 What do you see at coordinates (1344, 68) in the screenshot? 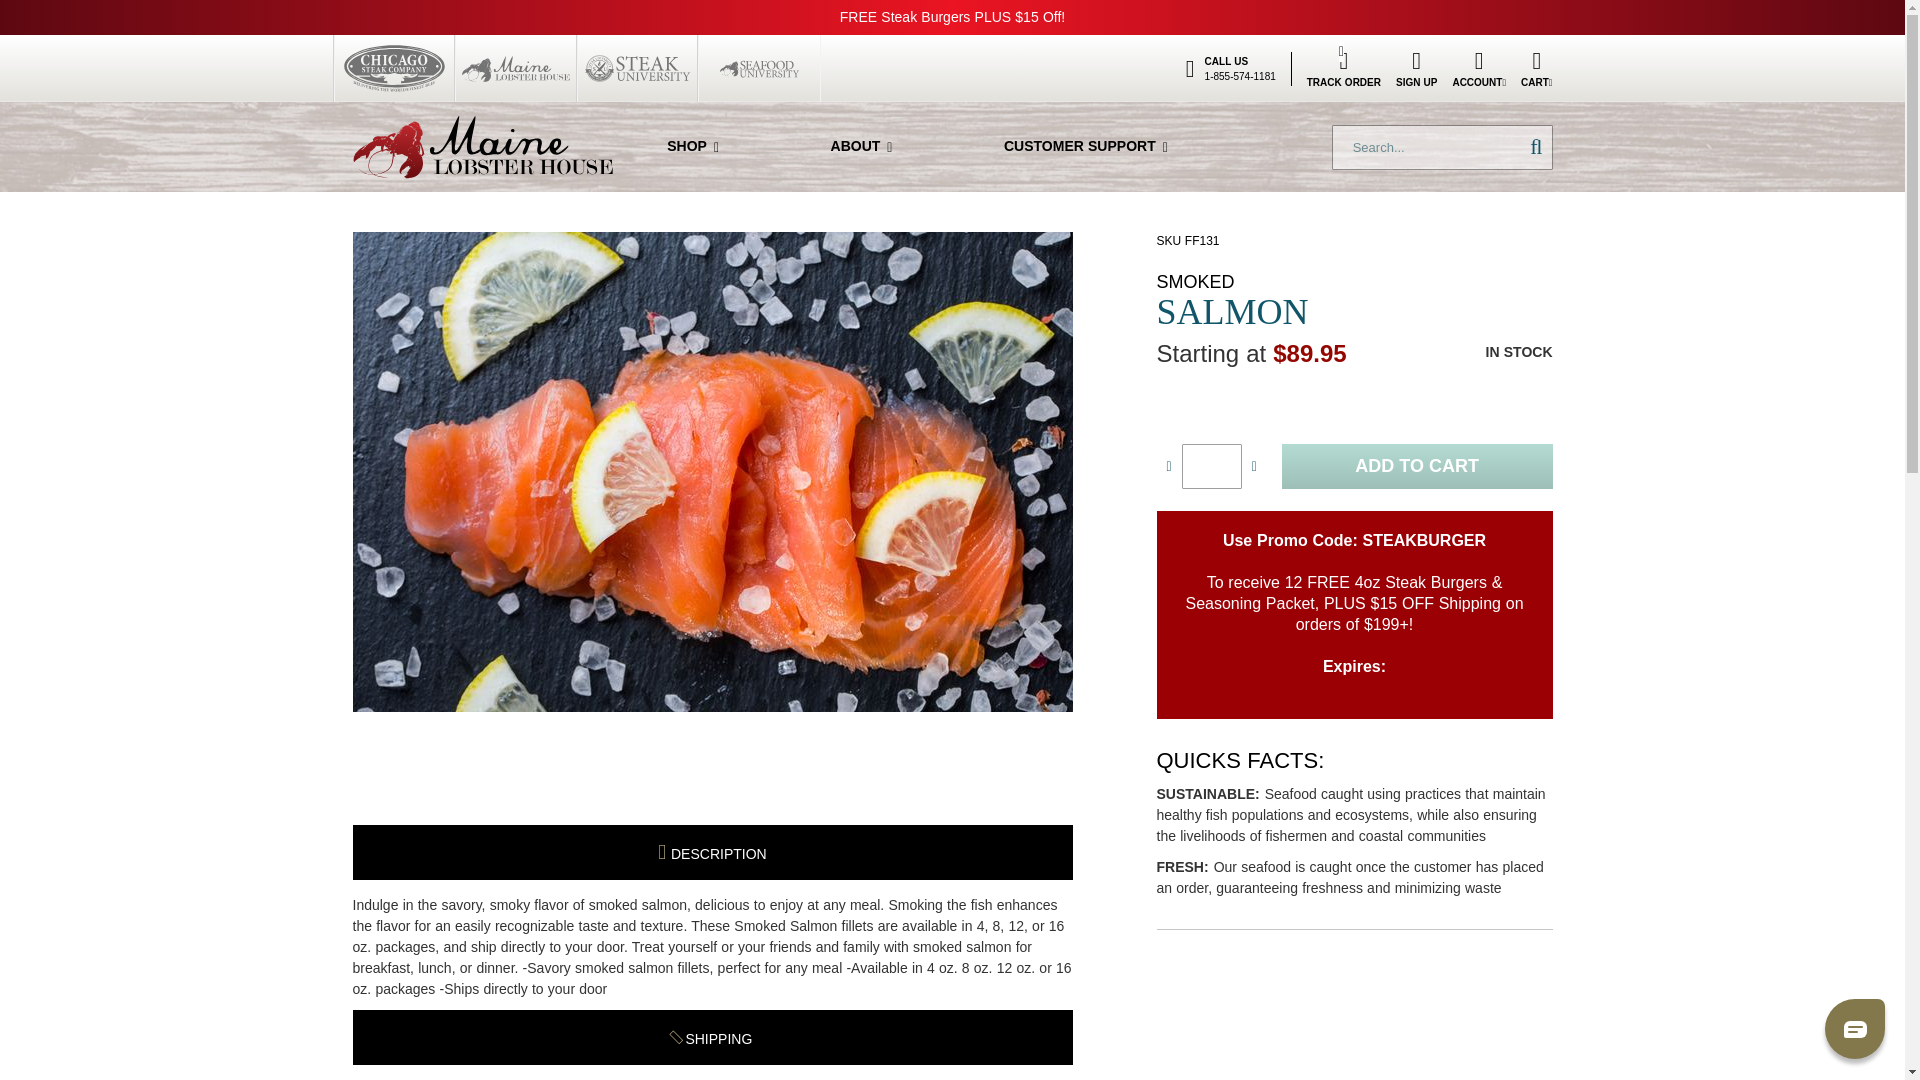
I see `TRACK ORDER` at bounding box center [1344, 68].